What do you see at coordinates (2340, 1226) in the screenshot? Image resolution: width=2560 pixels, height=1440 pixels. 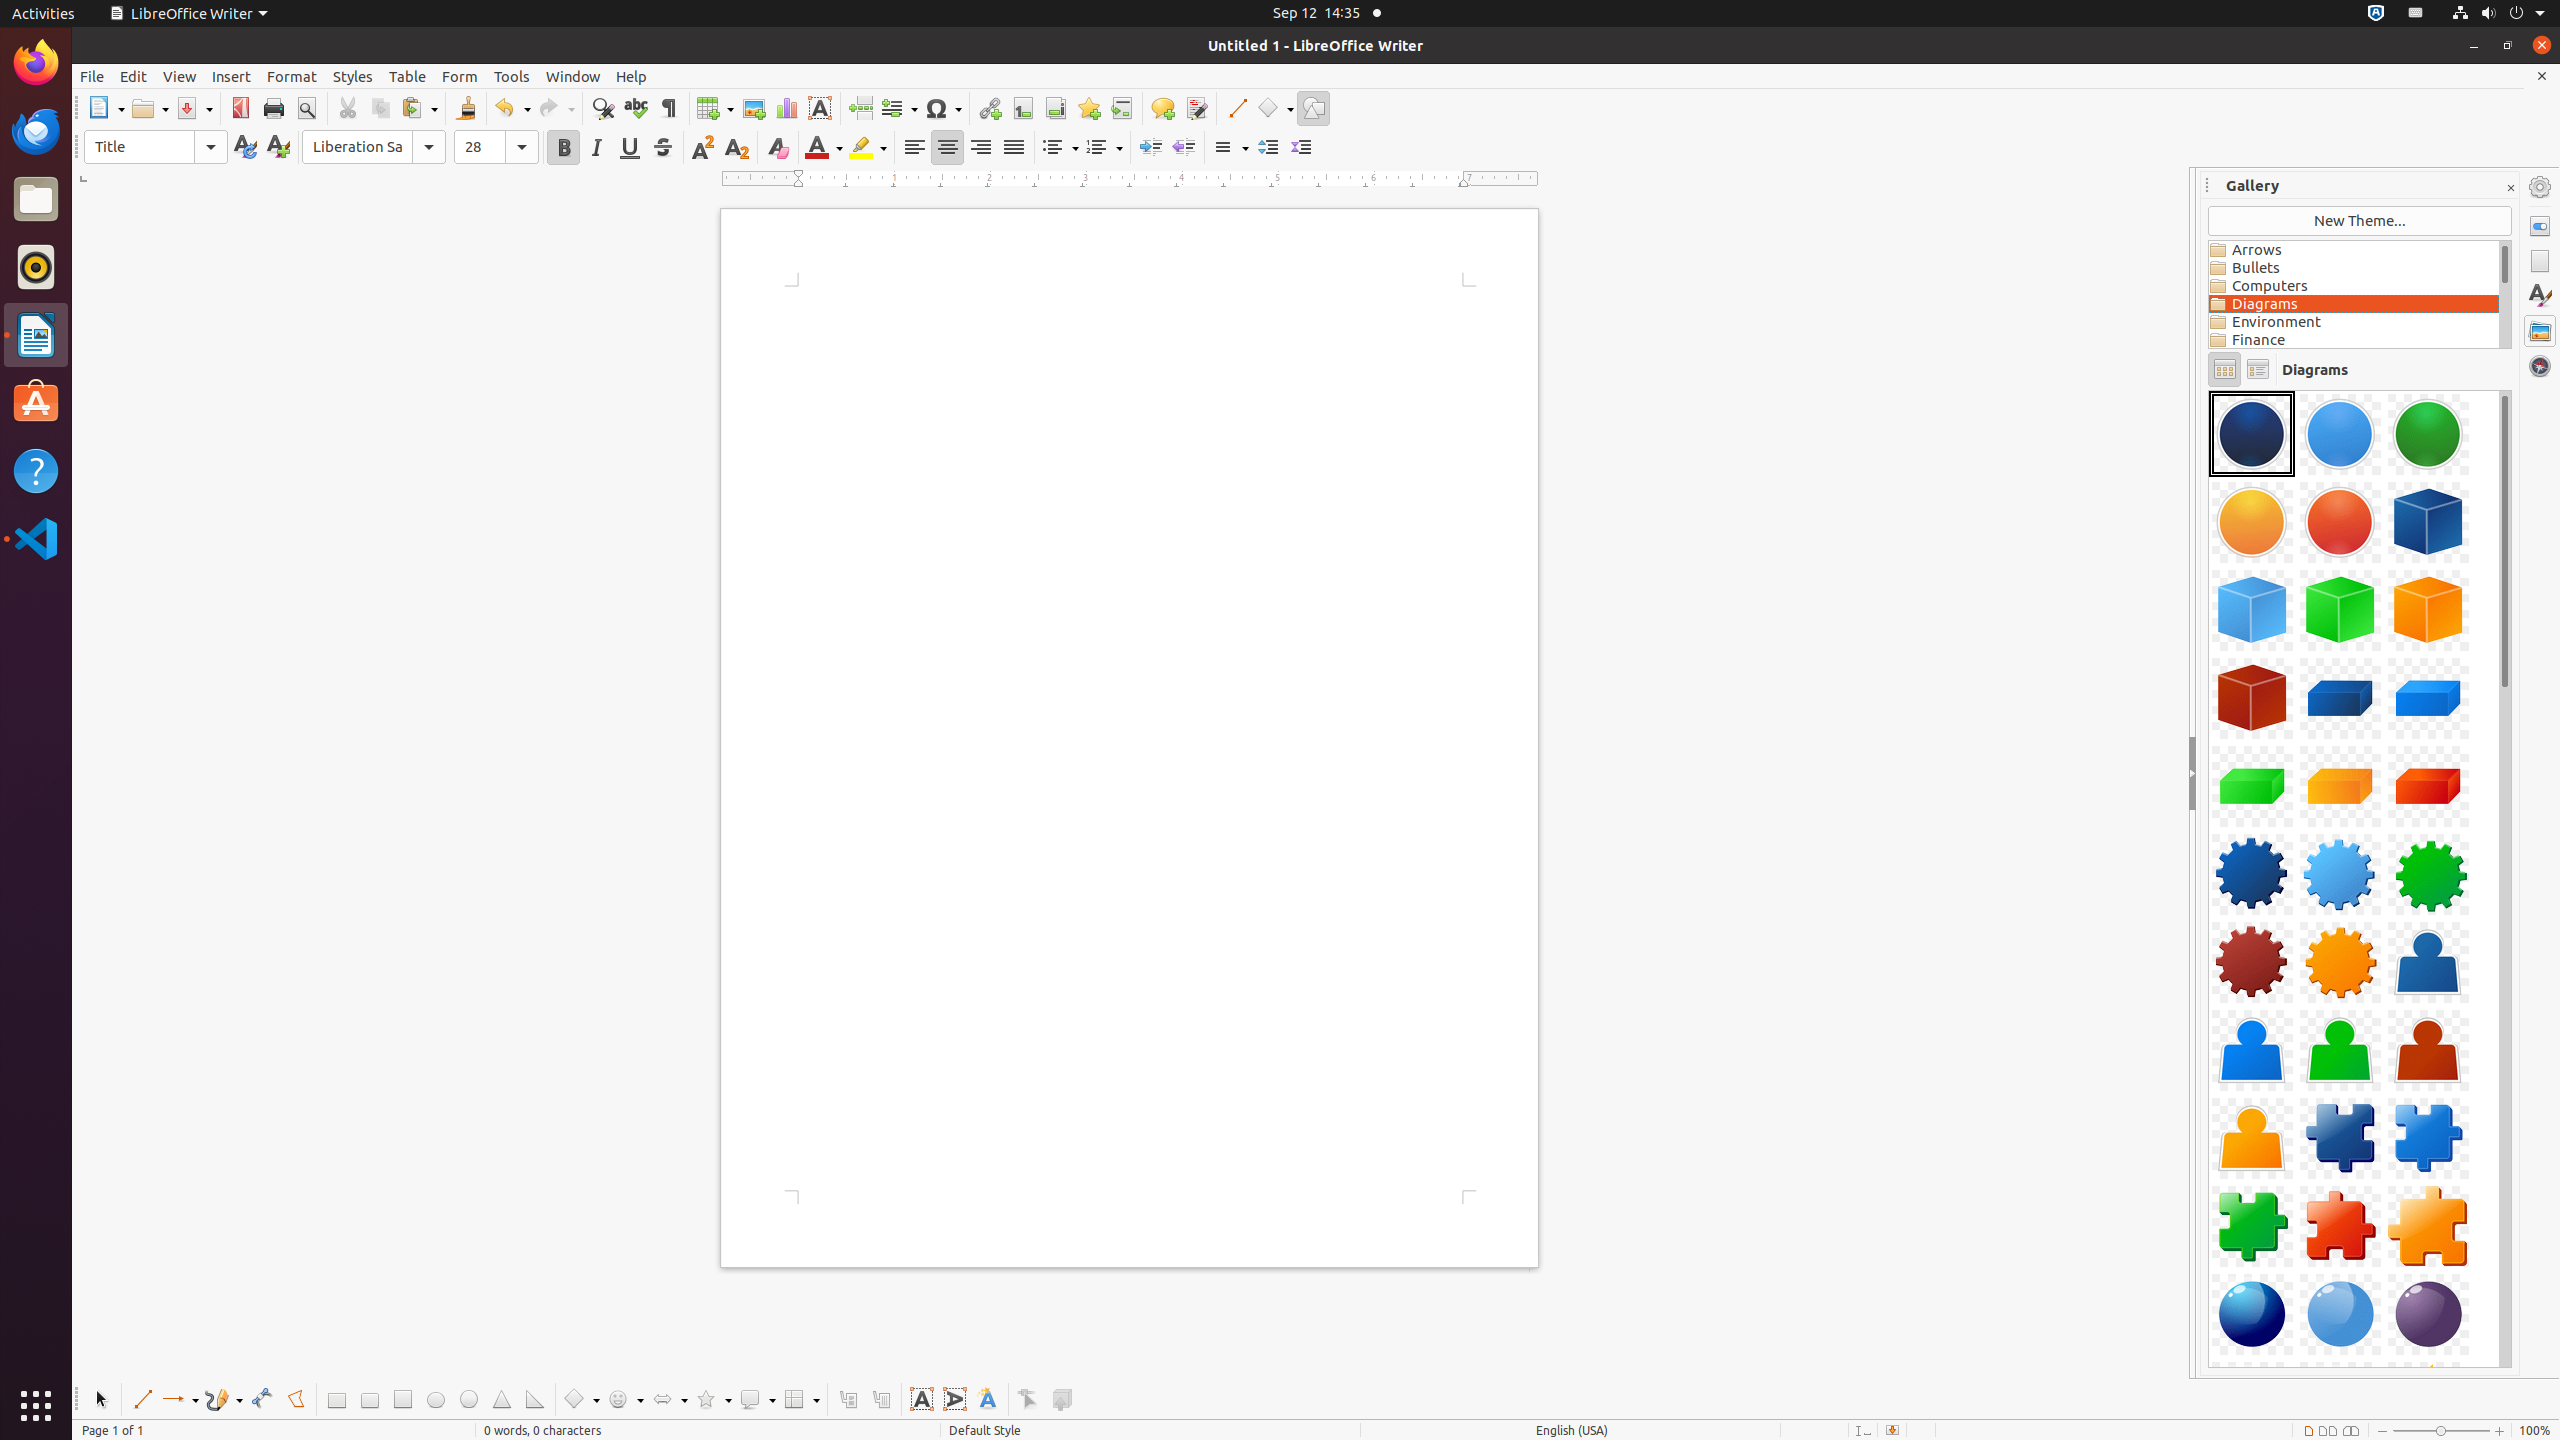 I see `Component-PuzzlePiece04-Red` at bounding box center [2340, 1226].